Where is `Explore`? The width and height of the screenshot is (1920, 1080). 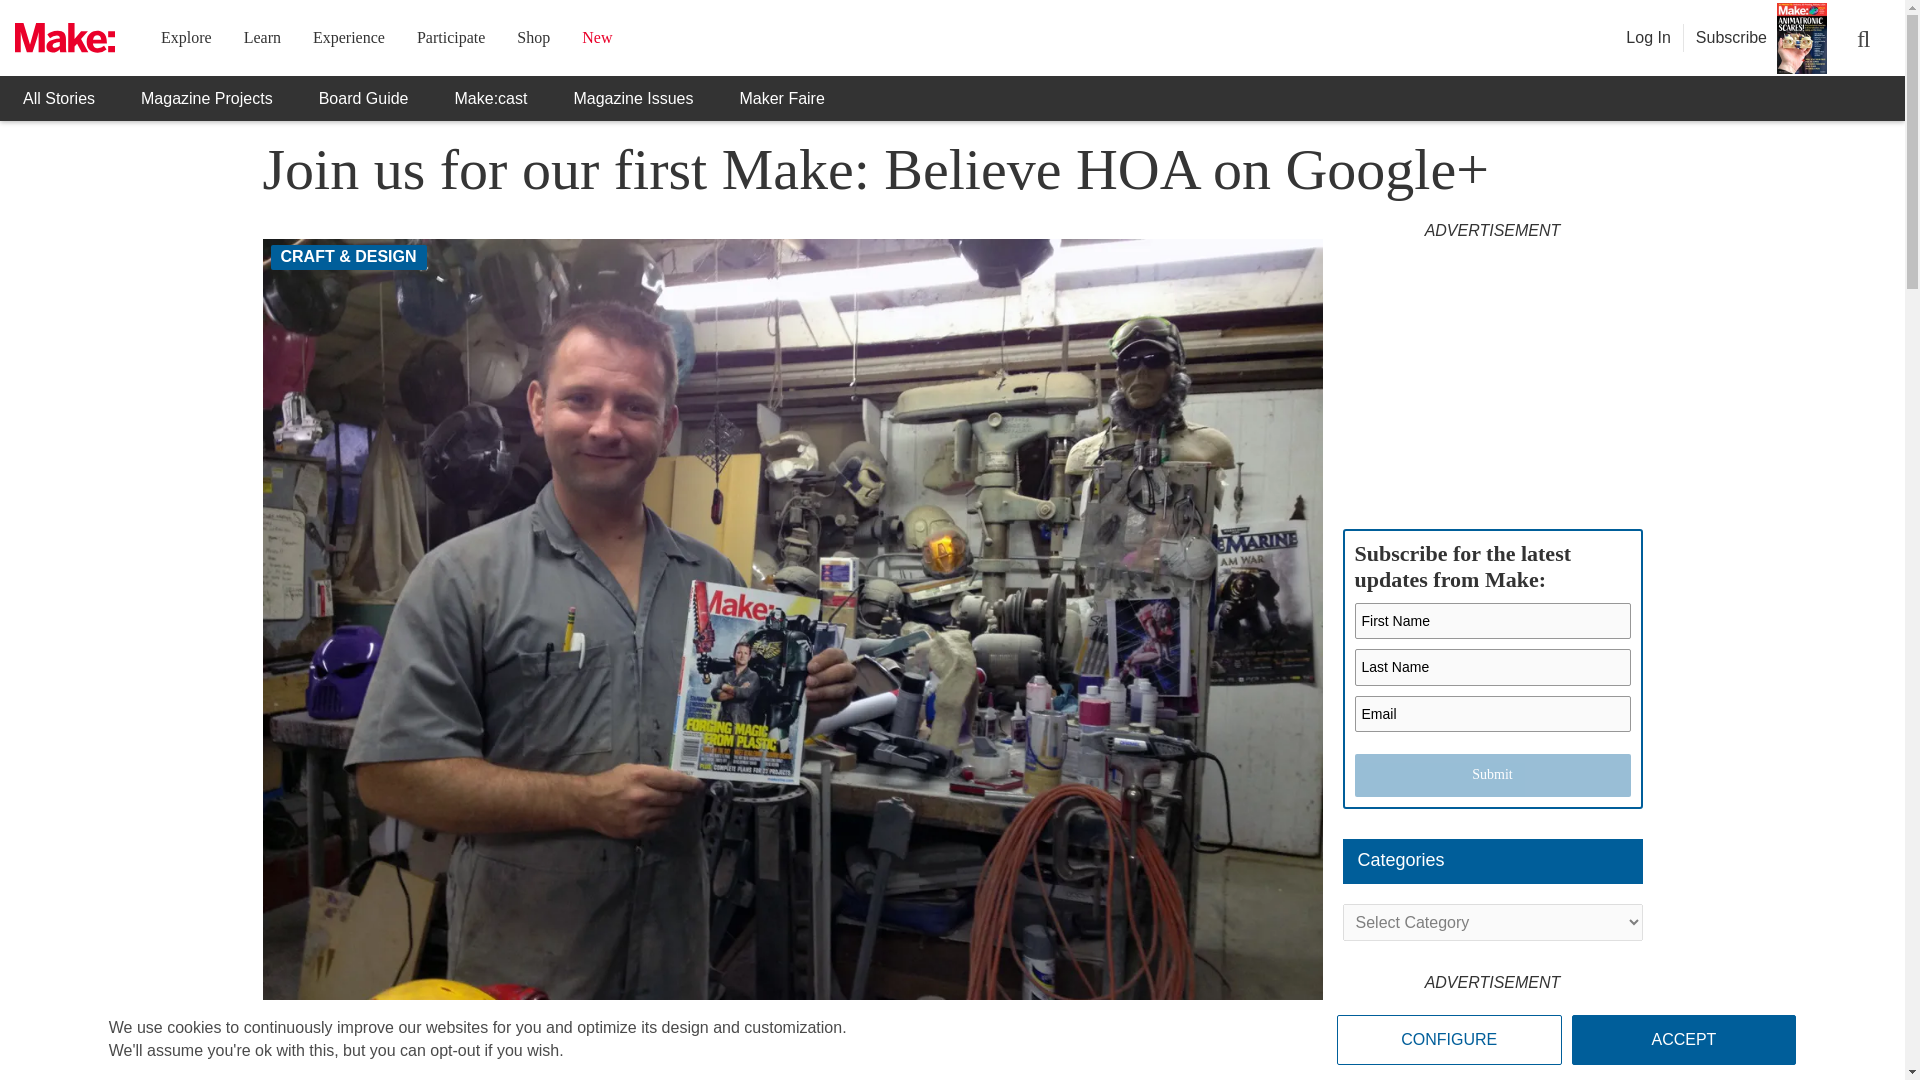 Explore is located at coordinates (186, 38).